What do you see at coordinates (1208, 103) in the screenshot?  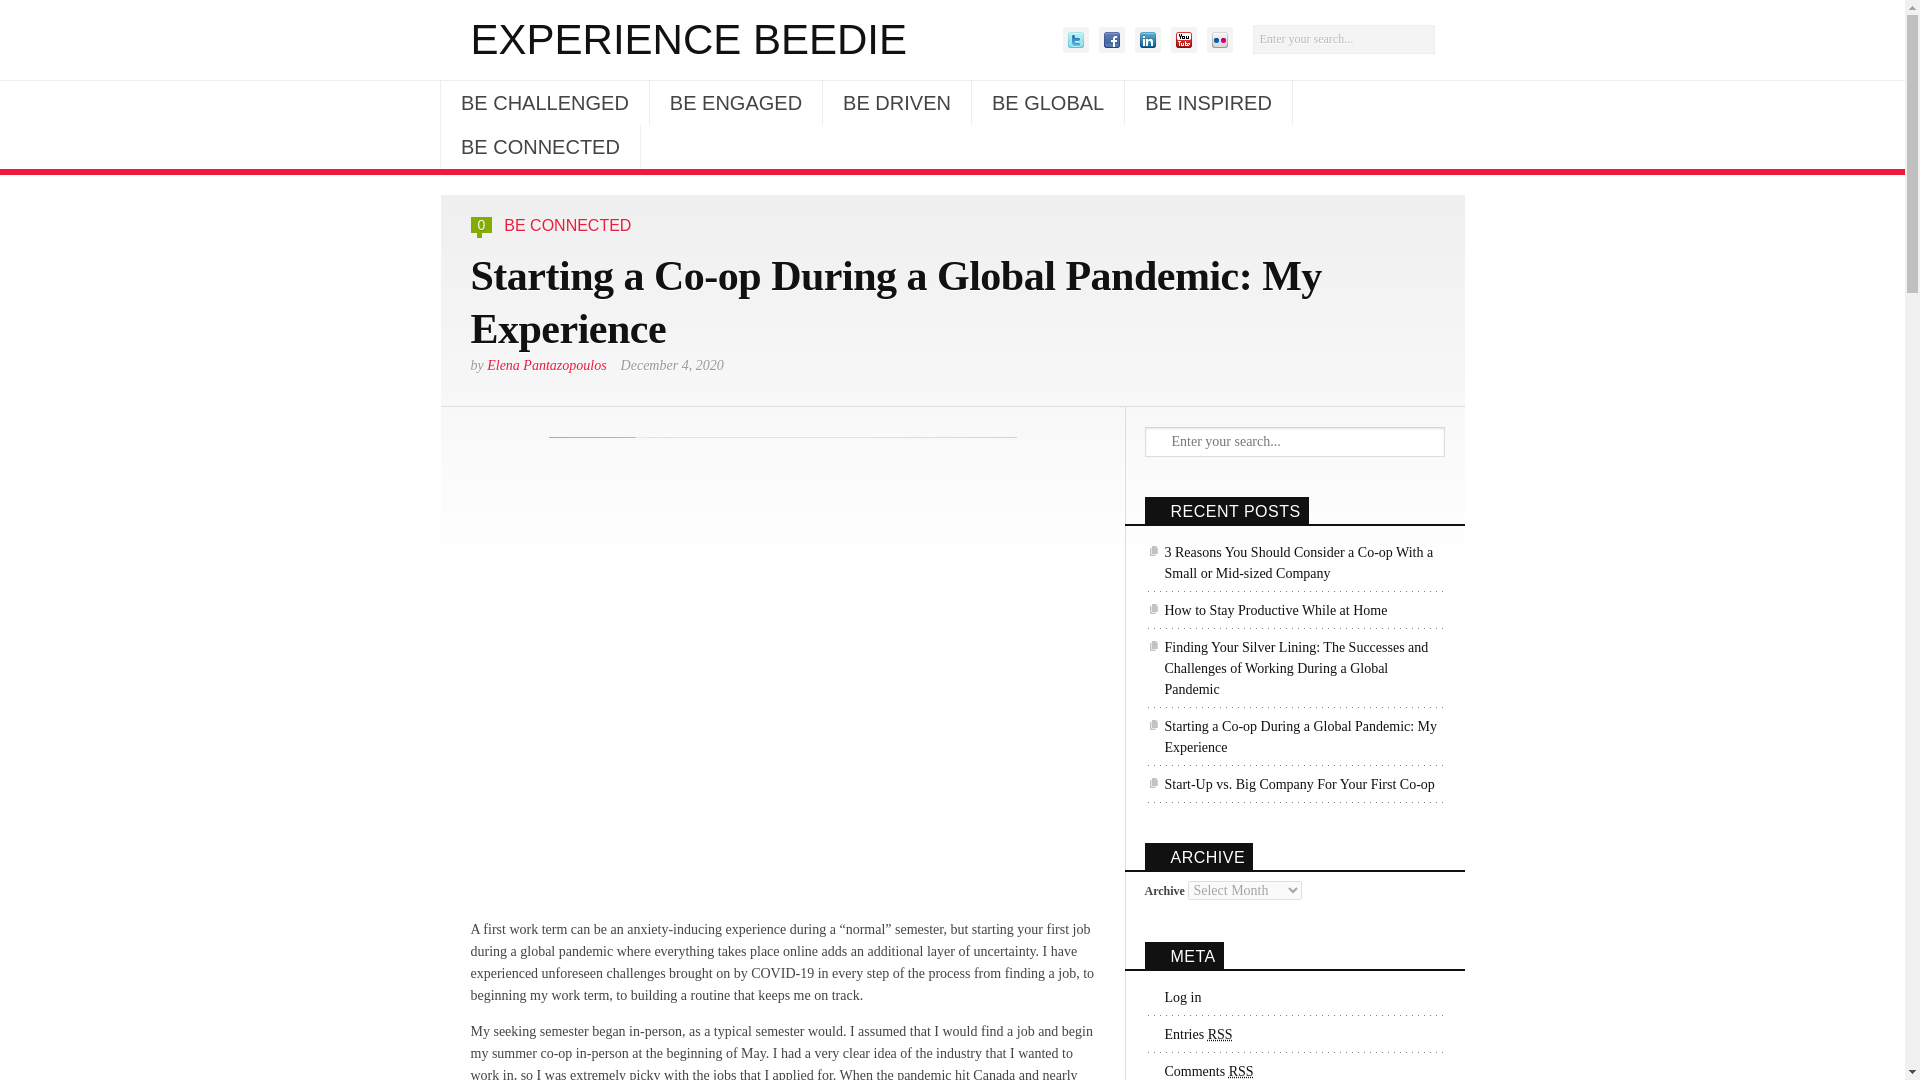 I see `BE INSPIRED` at bounding box center [1208, 103].